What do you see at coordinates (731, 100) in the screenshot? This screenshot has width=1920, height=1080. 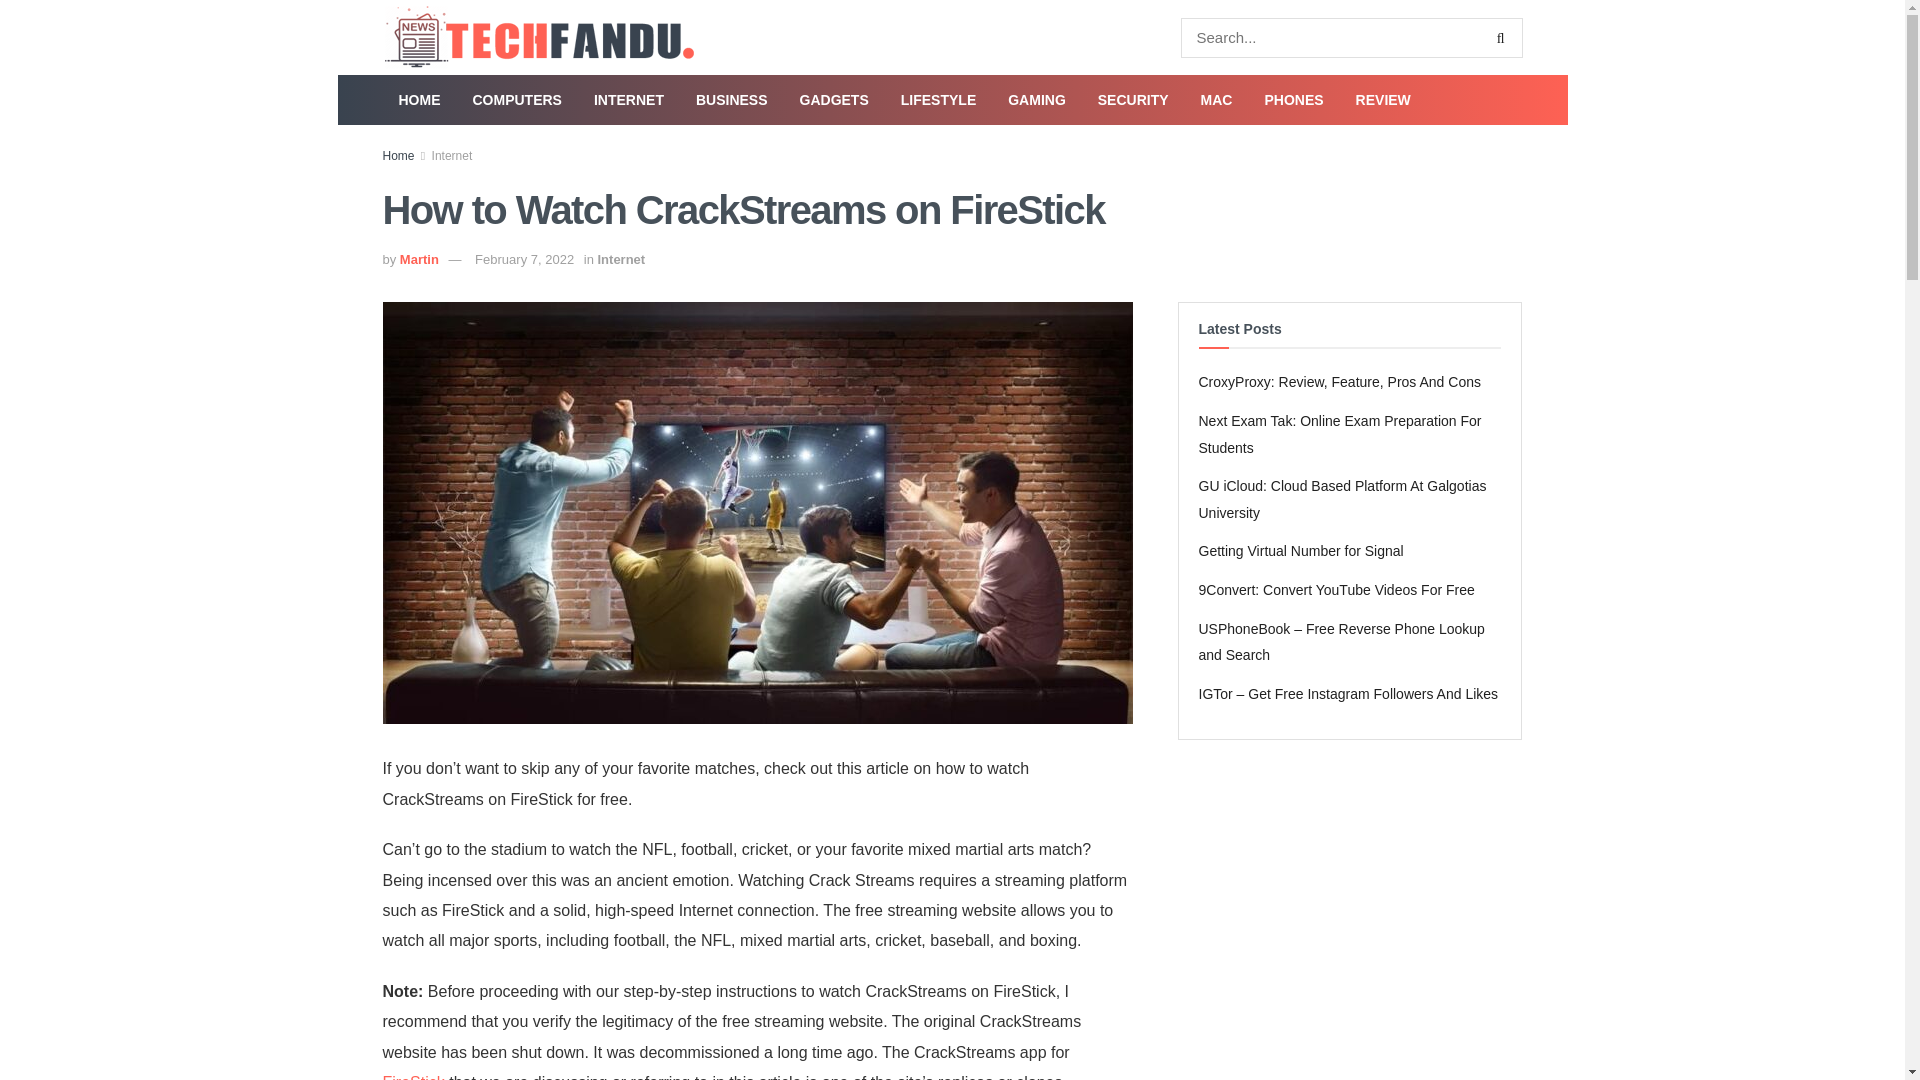 I see `BUSINESS` at bounding box center [731, 100].